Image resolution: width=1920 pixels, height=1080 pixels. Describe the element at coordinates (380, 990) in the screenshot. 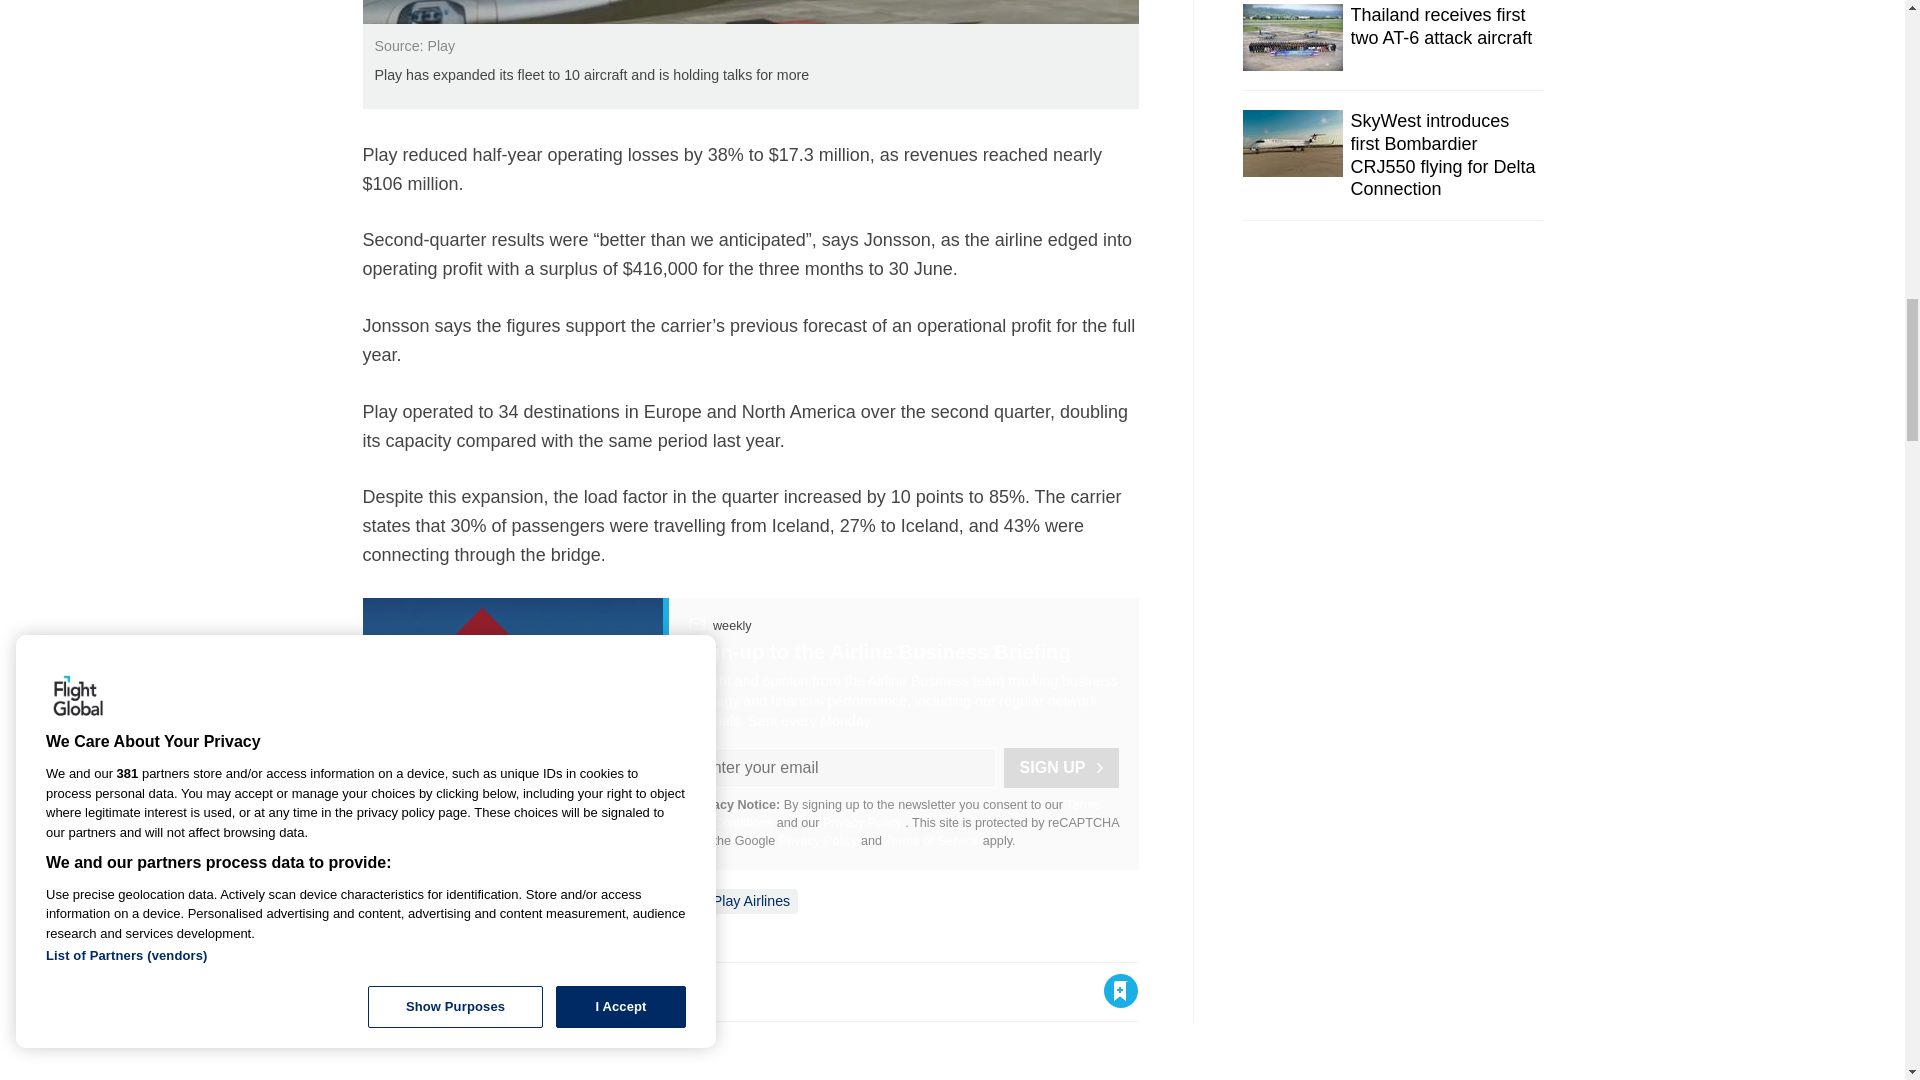

I see `Share this on Facebook` at that location.